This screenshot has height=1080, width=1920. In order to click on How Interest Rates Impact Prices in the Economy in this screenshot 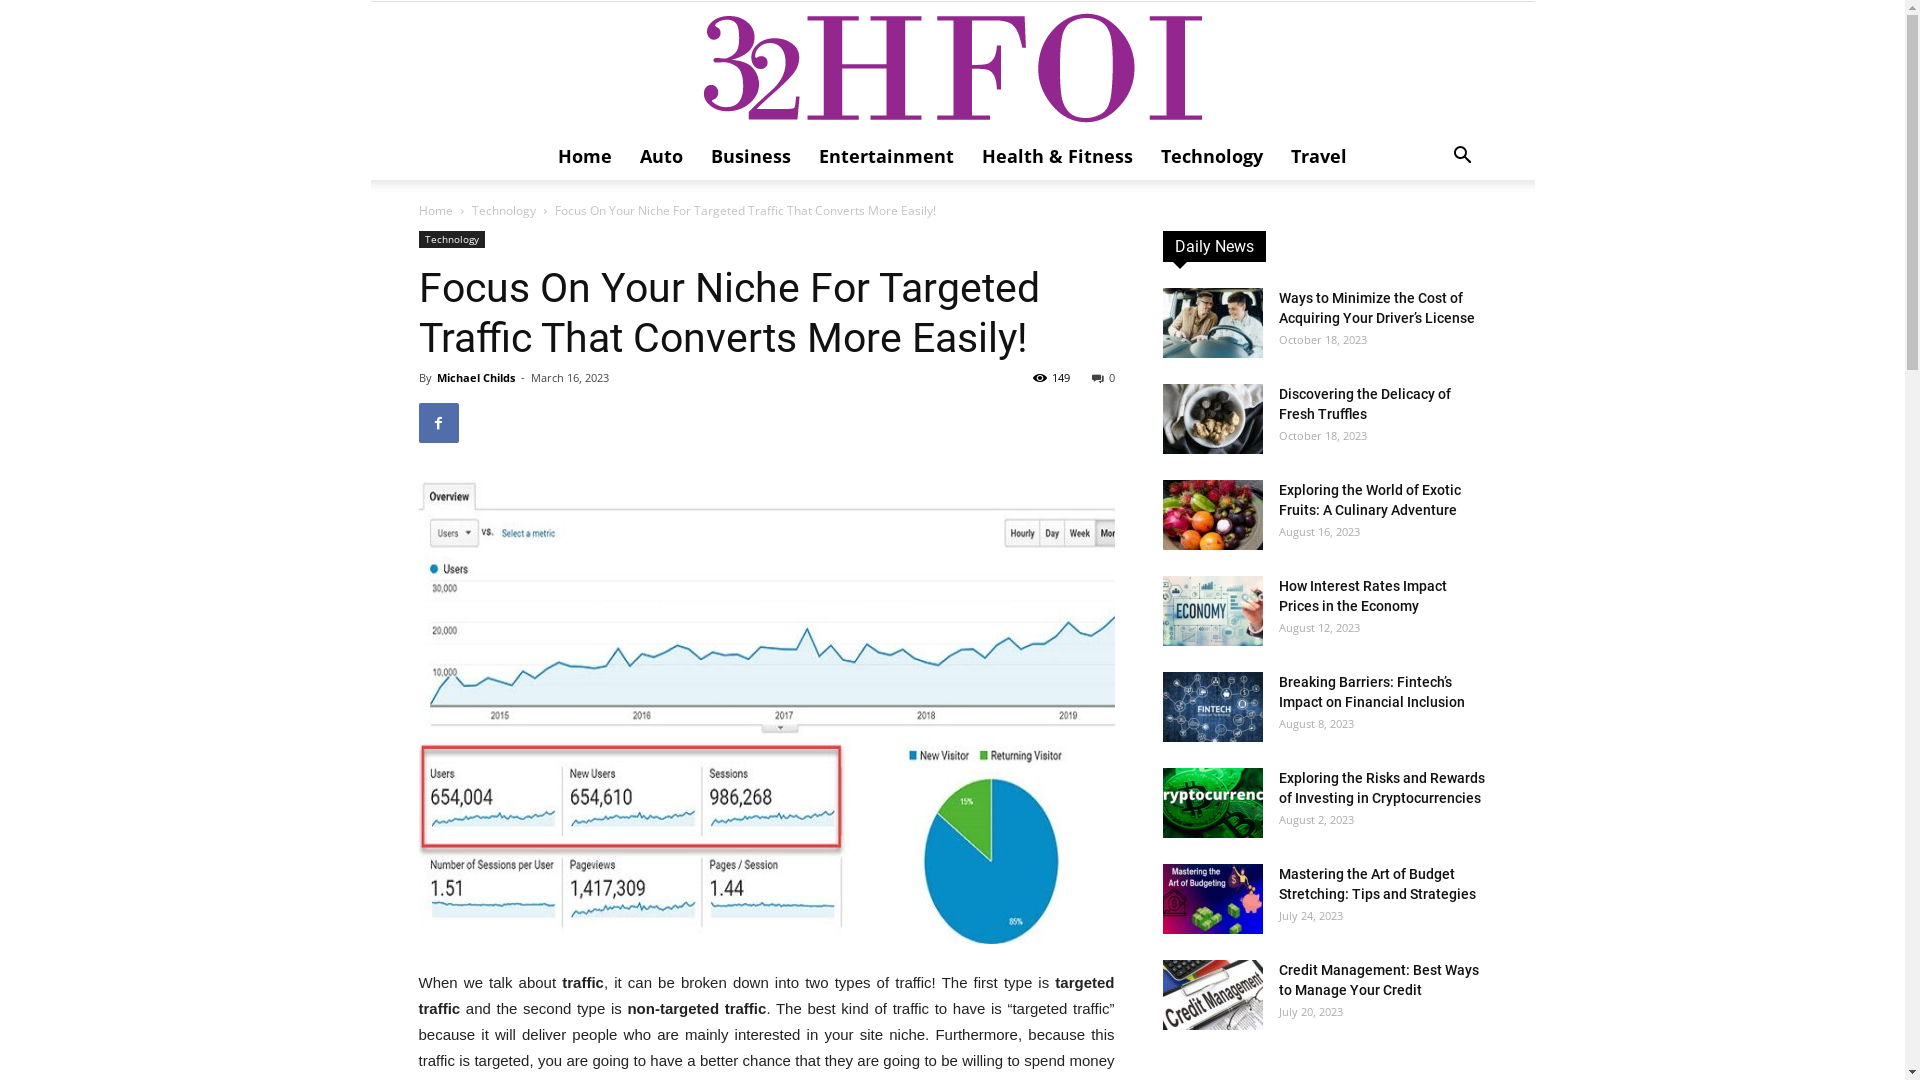, I will do `click(1362, 596)`.